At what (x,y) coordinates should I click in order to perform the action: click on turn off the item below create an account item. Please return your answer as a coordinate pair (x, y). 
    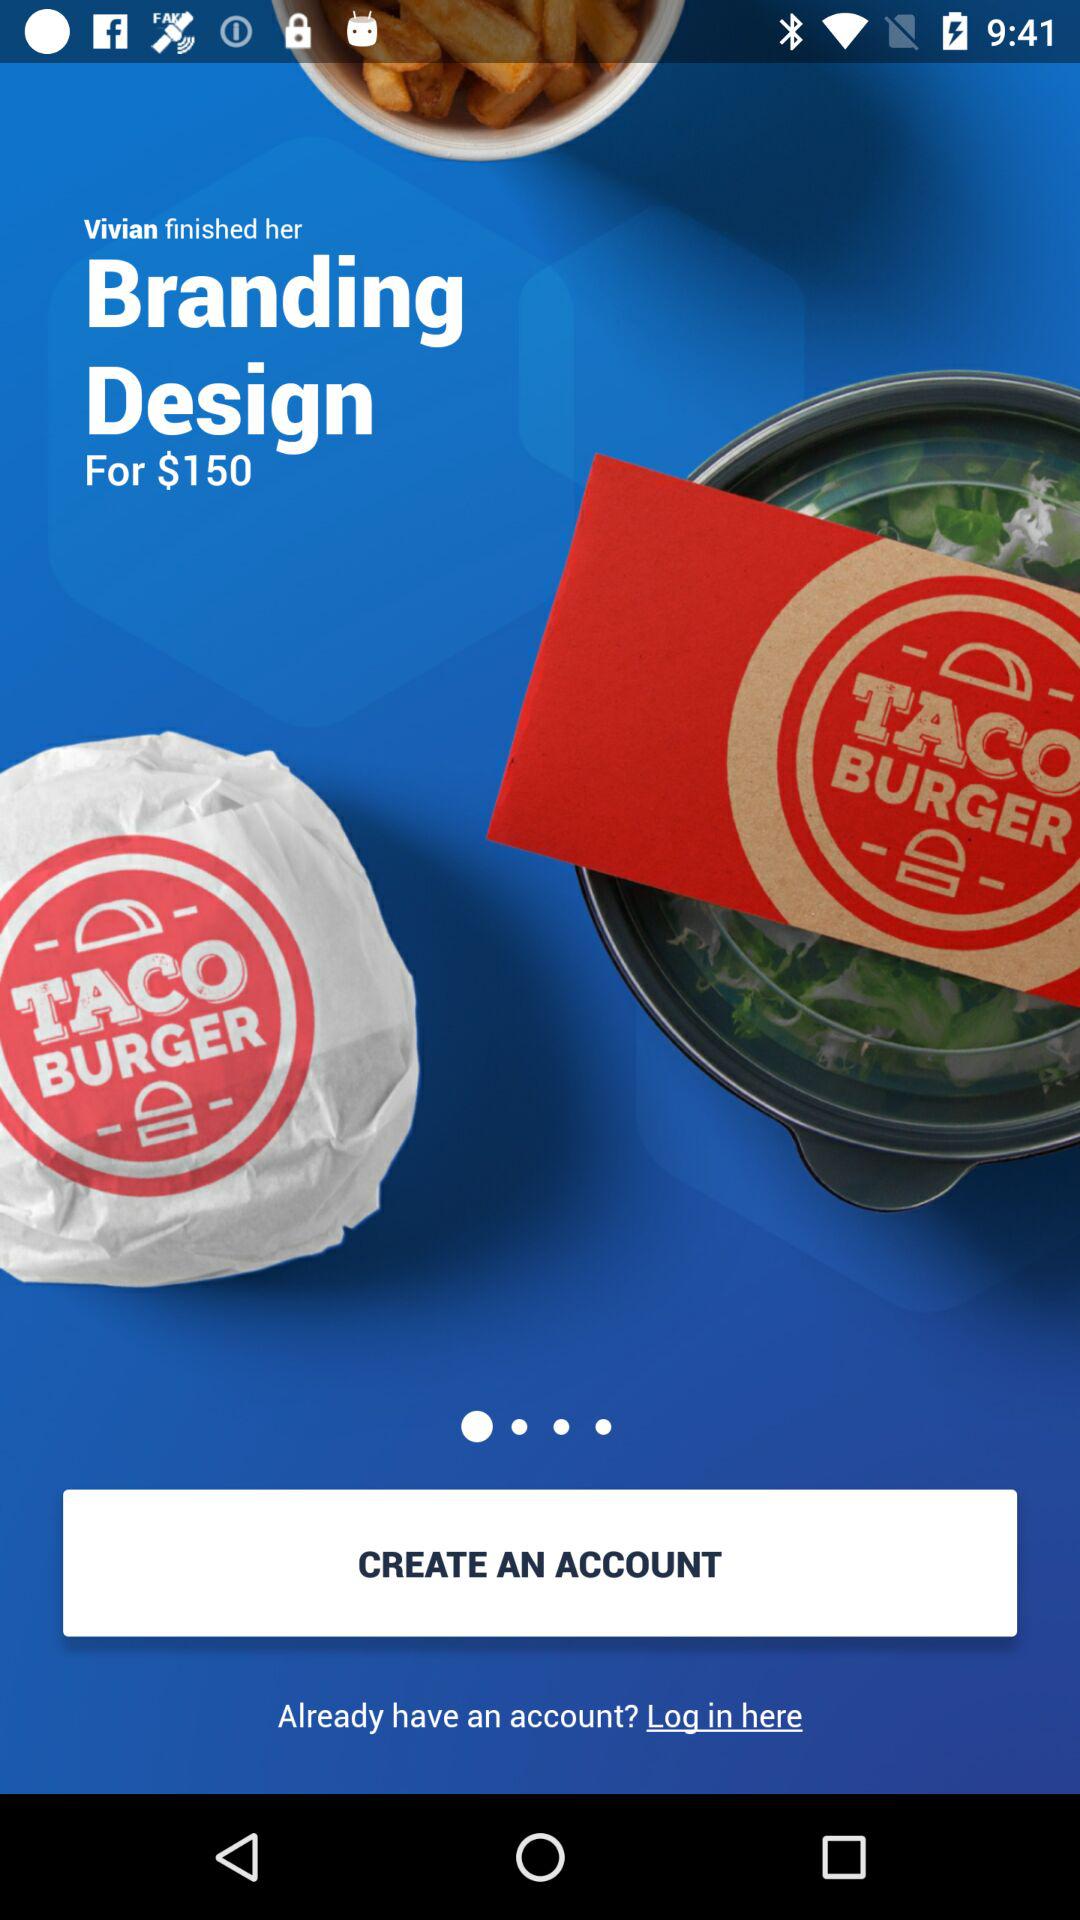
    Looking at the image, I should click on (540, 1714).